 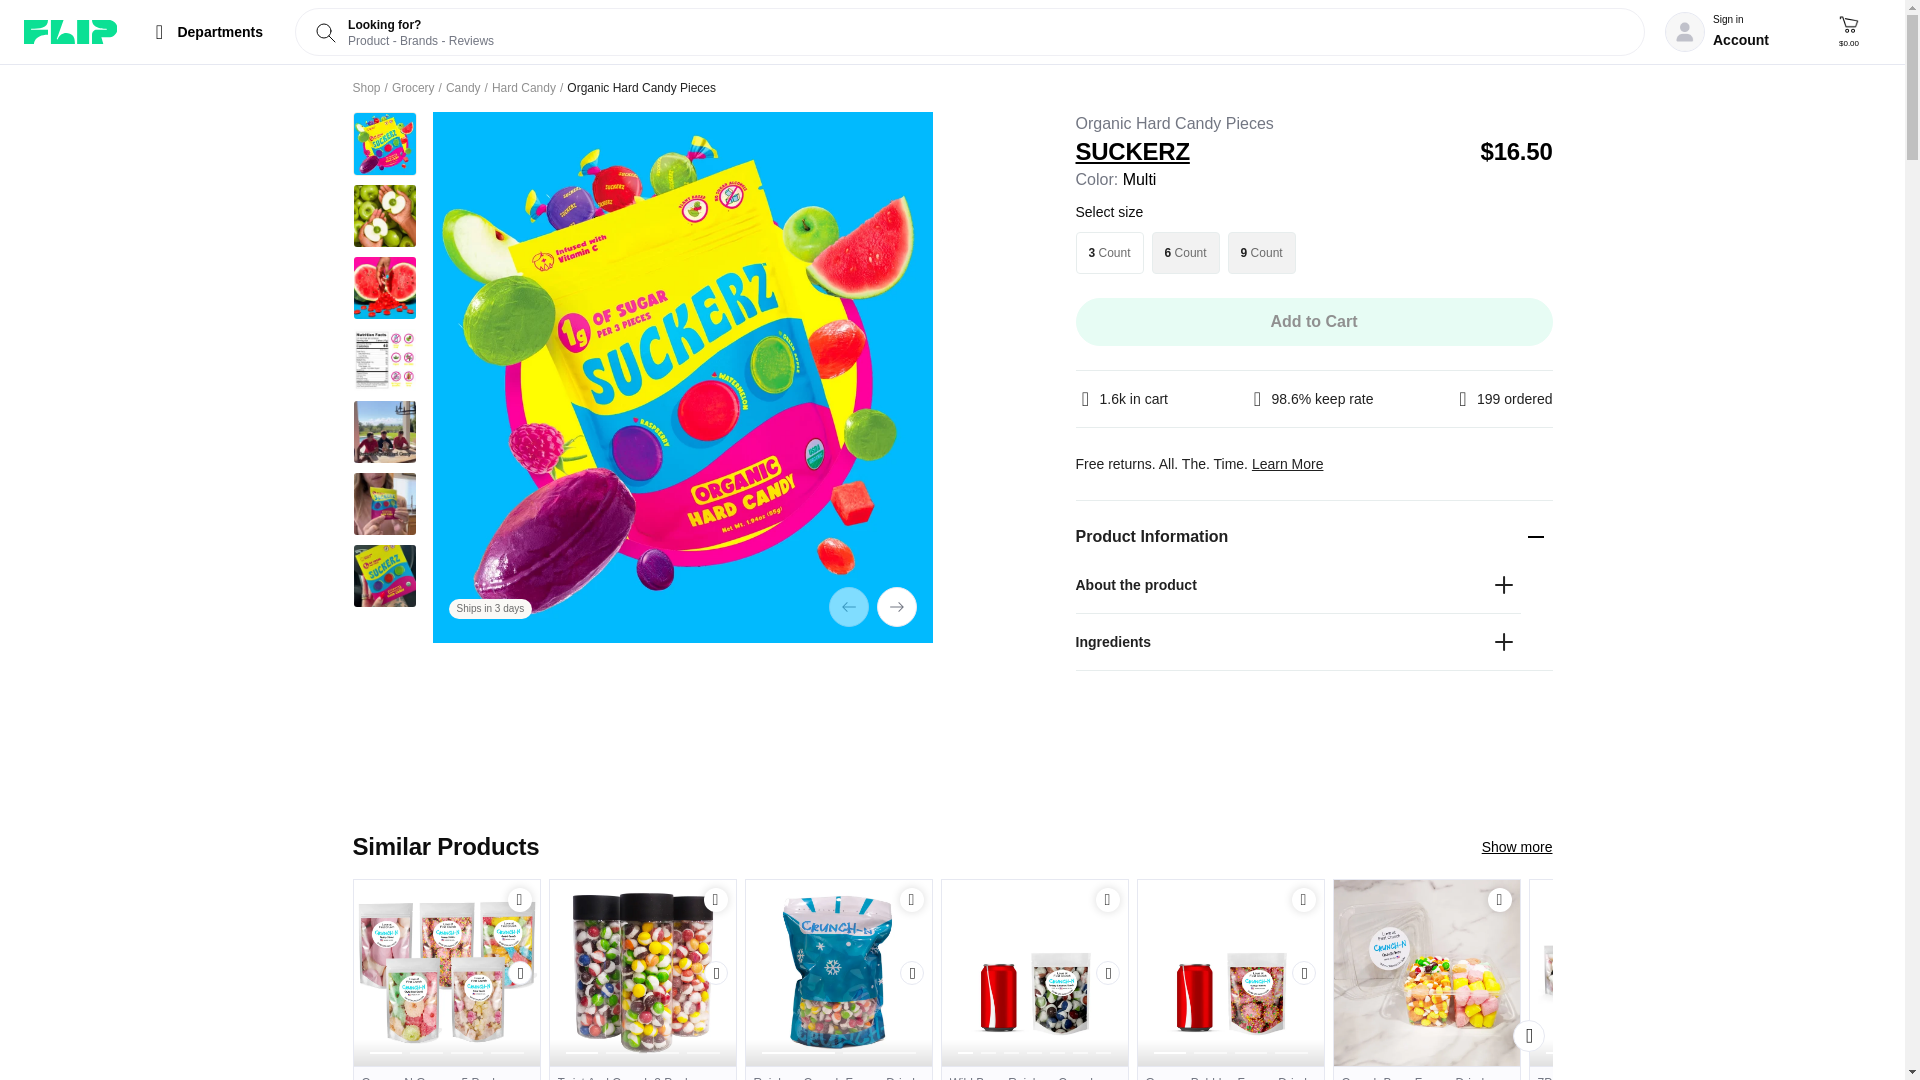 What do you see at coordinates (838, 972) in the screenshot?
I see `Crunch-N Rainbow Crunch Freeze Dried Candy` at bounding box center [838, 972].